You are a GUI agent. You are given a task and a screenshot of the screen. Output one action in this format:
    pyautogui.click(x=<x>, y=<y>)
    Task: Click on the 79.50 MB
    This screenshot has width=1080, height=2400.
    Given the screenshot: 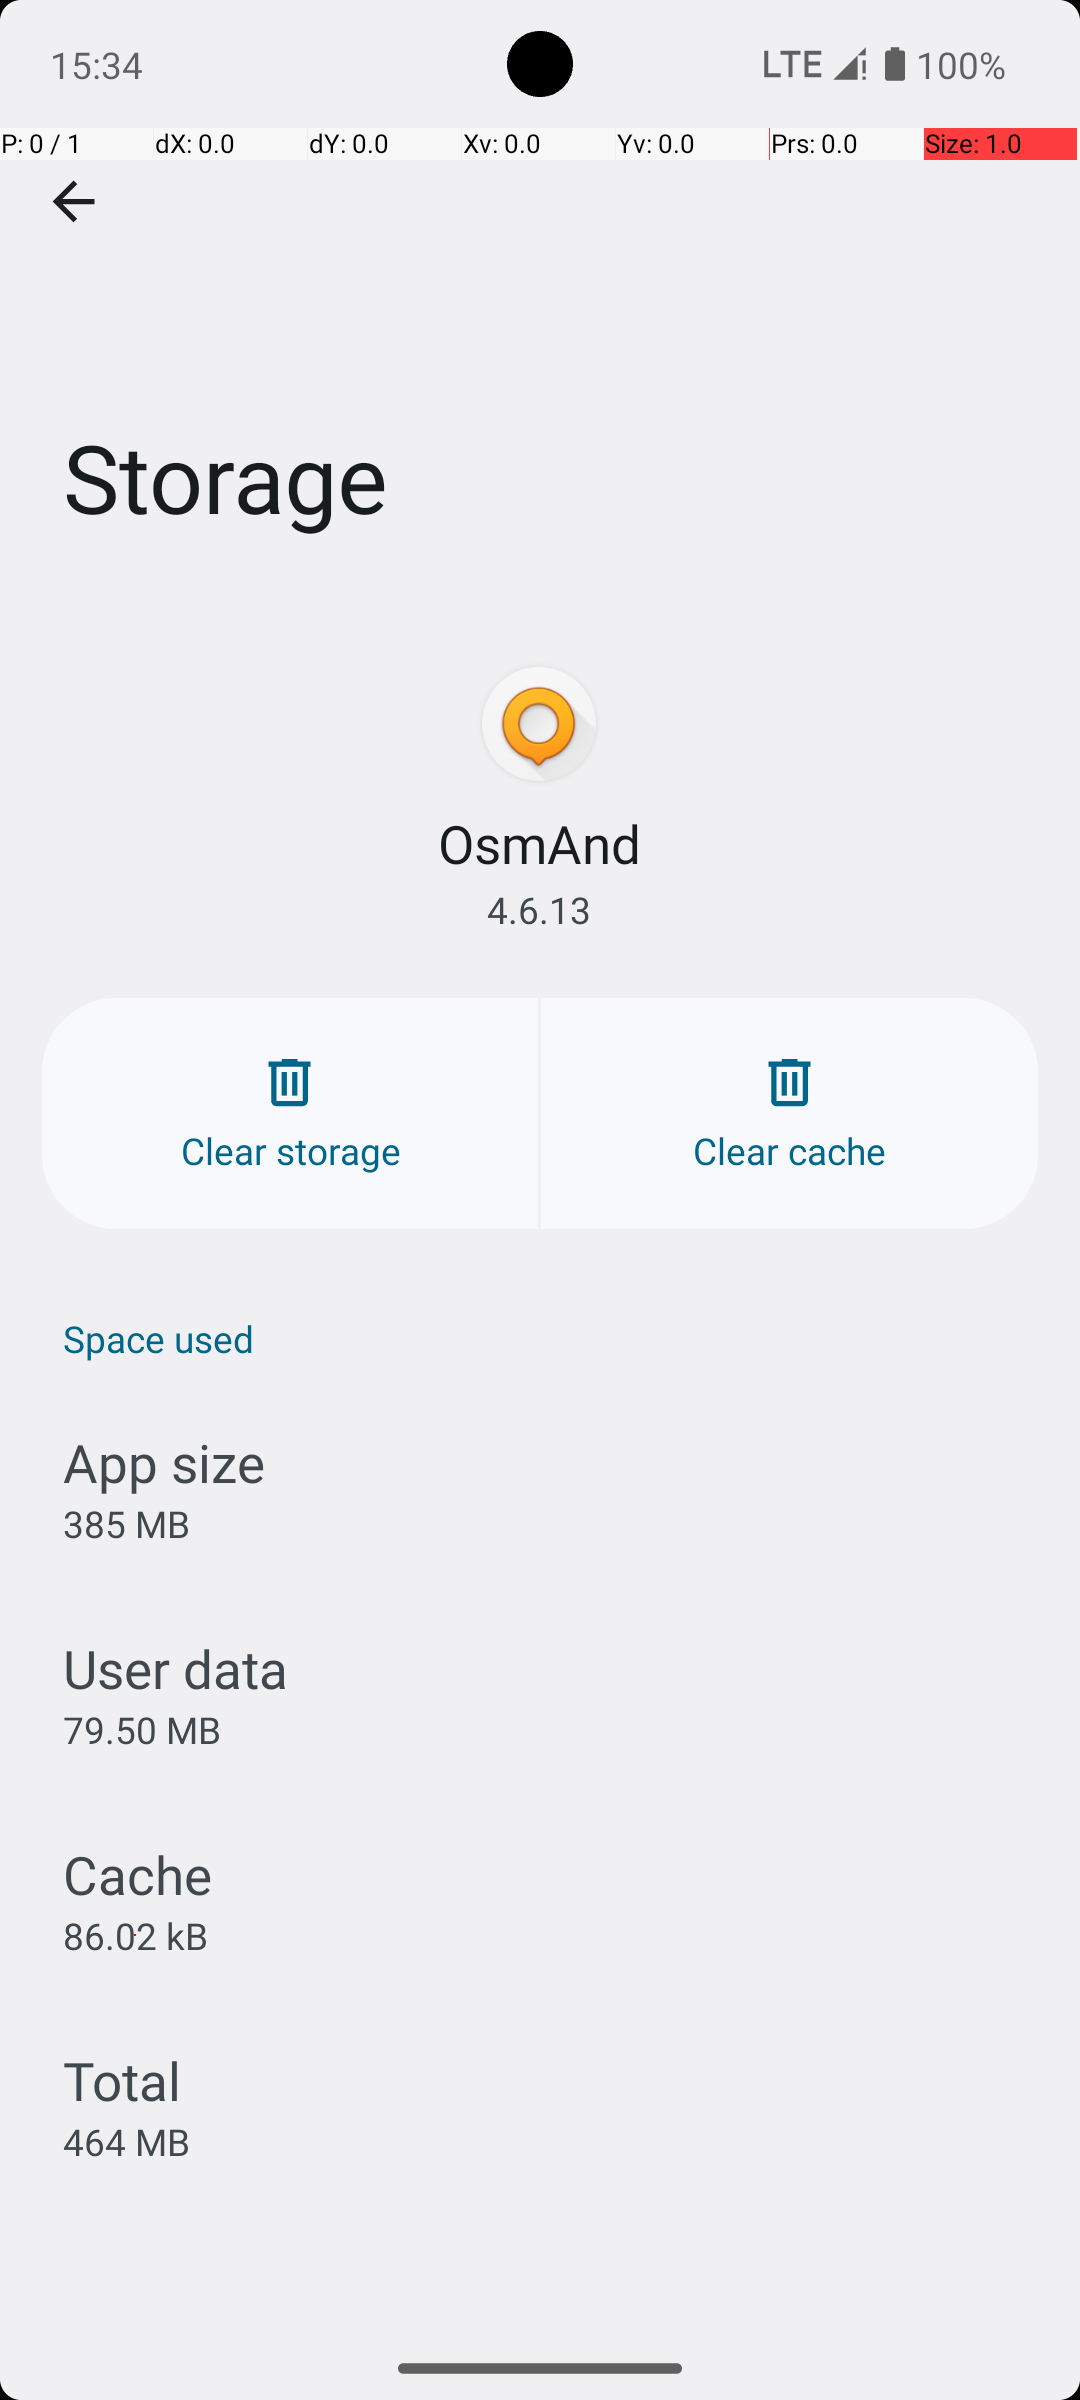 What is the action you would take?
    pyautogui.click(x=142, y=1730)
    